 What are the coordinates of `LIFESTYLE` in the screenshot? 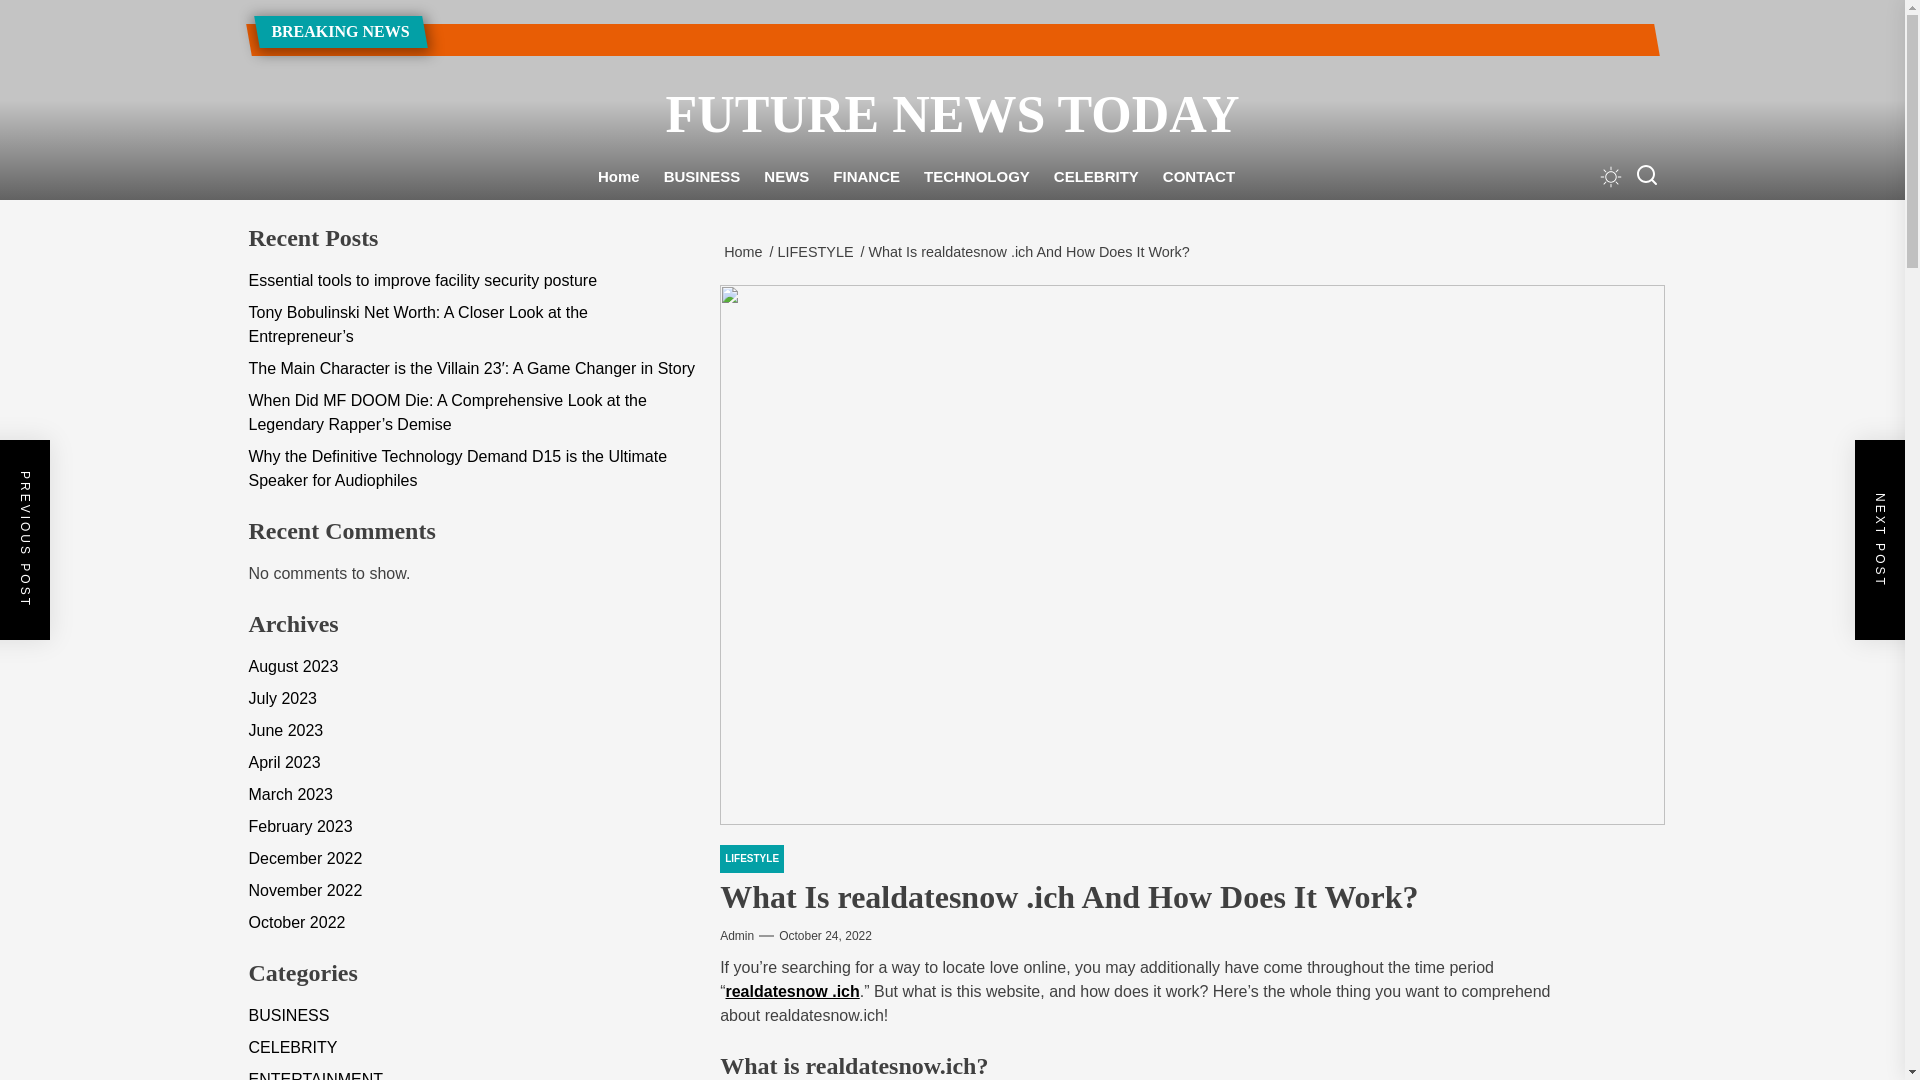 It's located at (752, 858).